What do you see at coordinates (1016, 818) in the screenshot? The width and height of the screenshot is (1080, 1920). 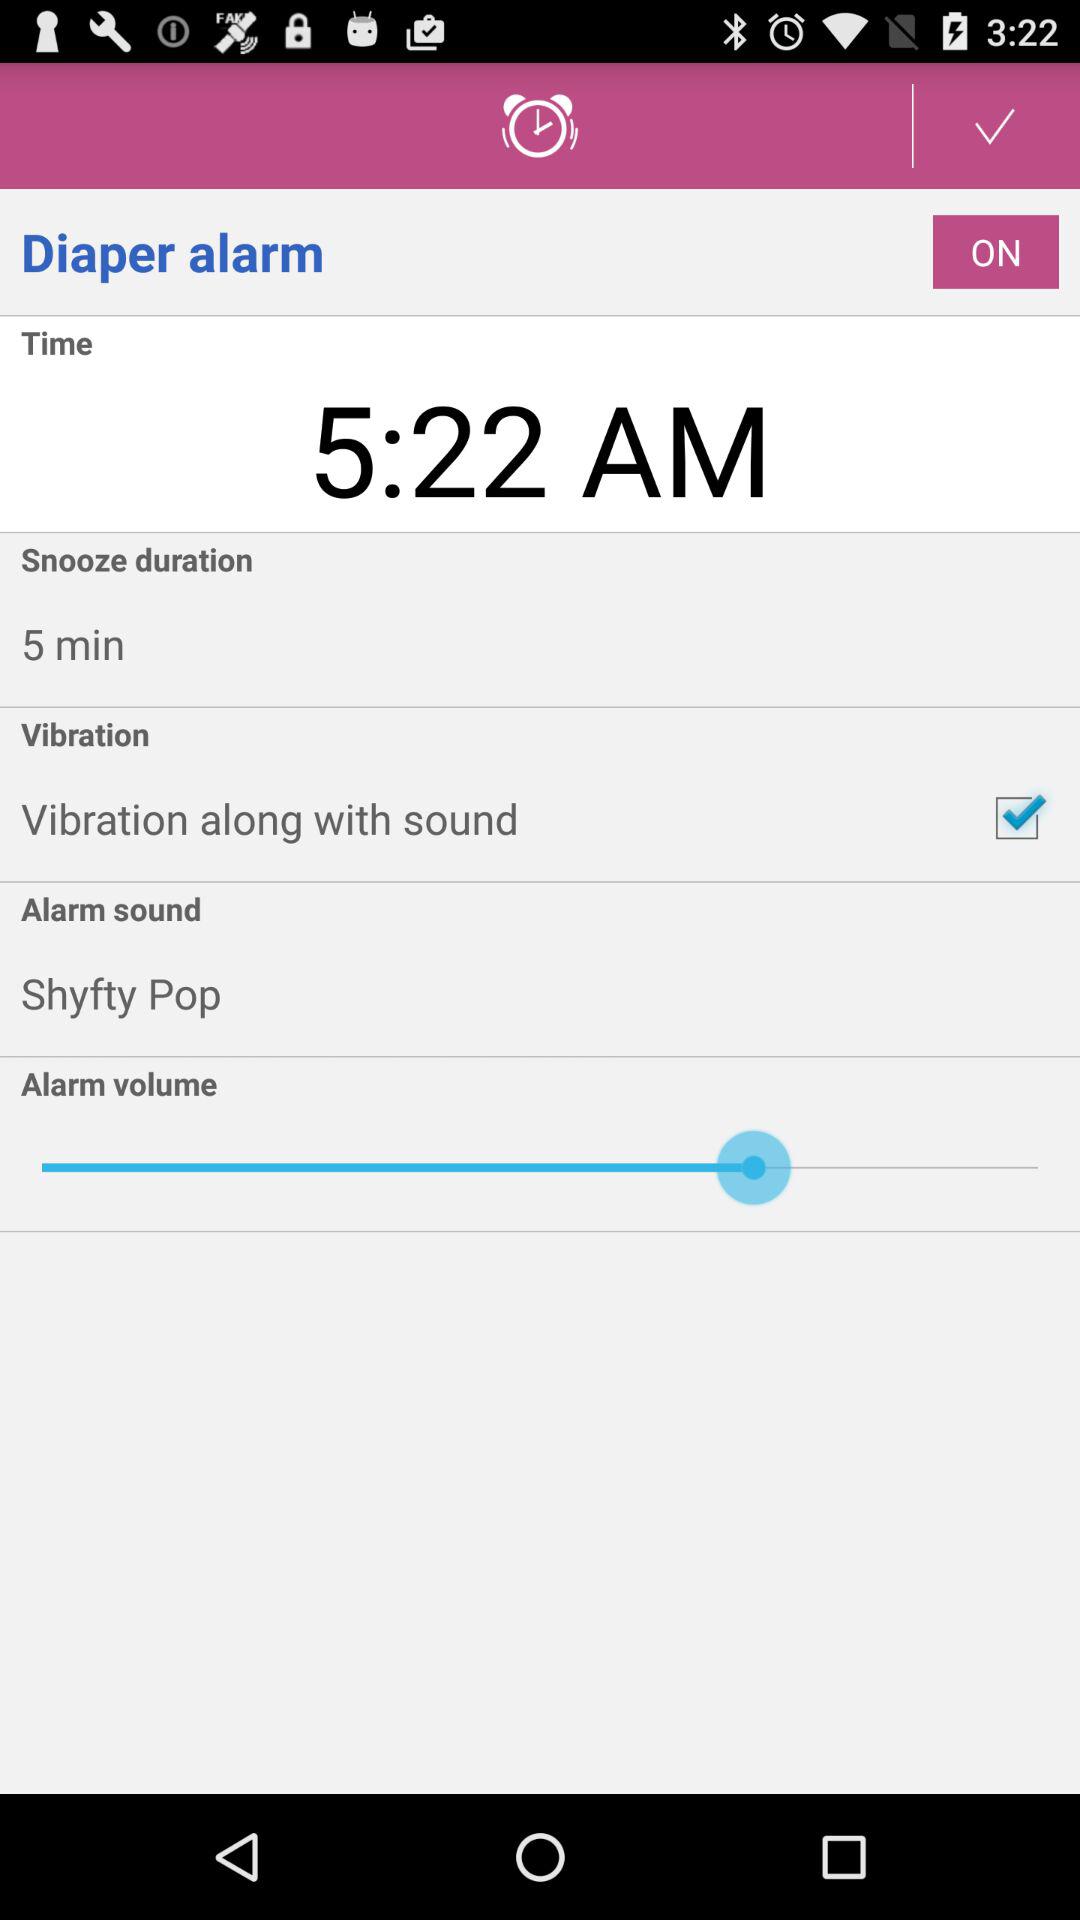 I see `tap icon next to vibration along with icon` at bounding box center [1016, 818].